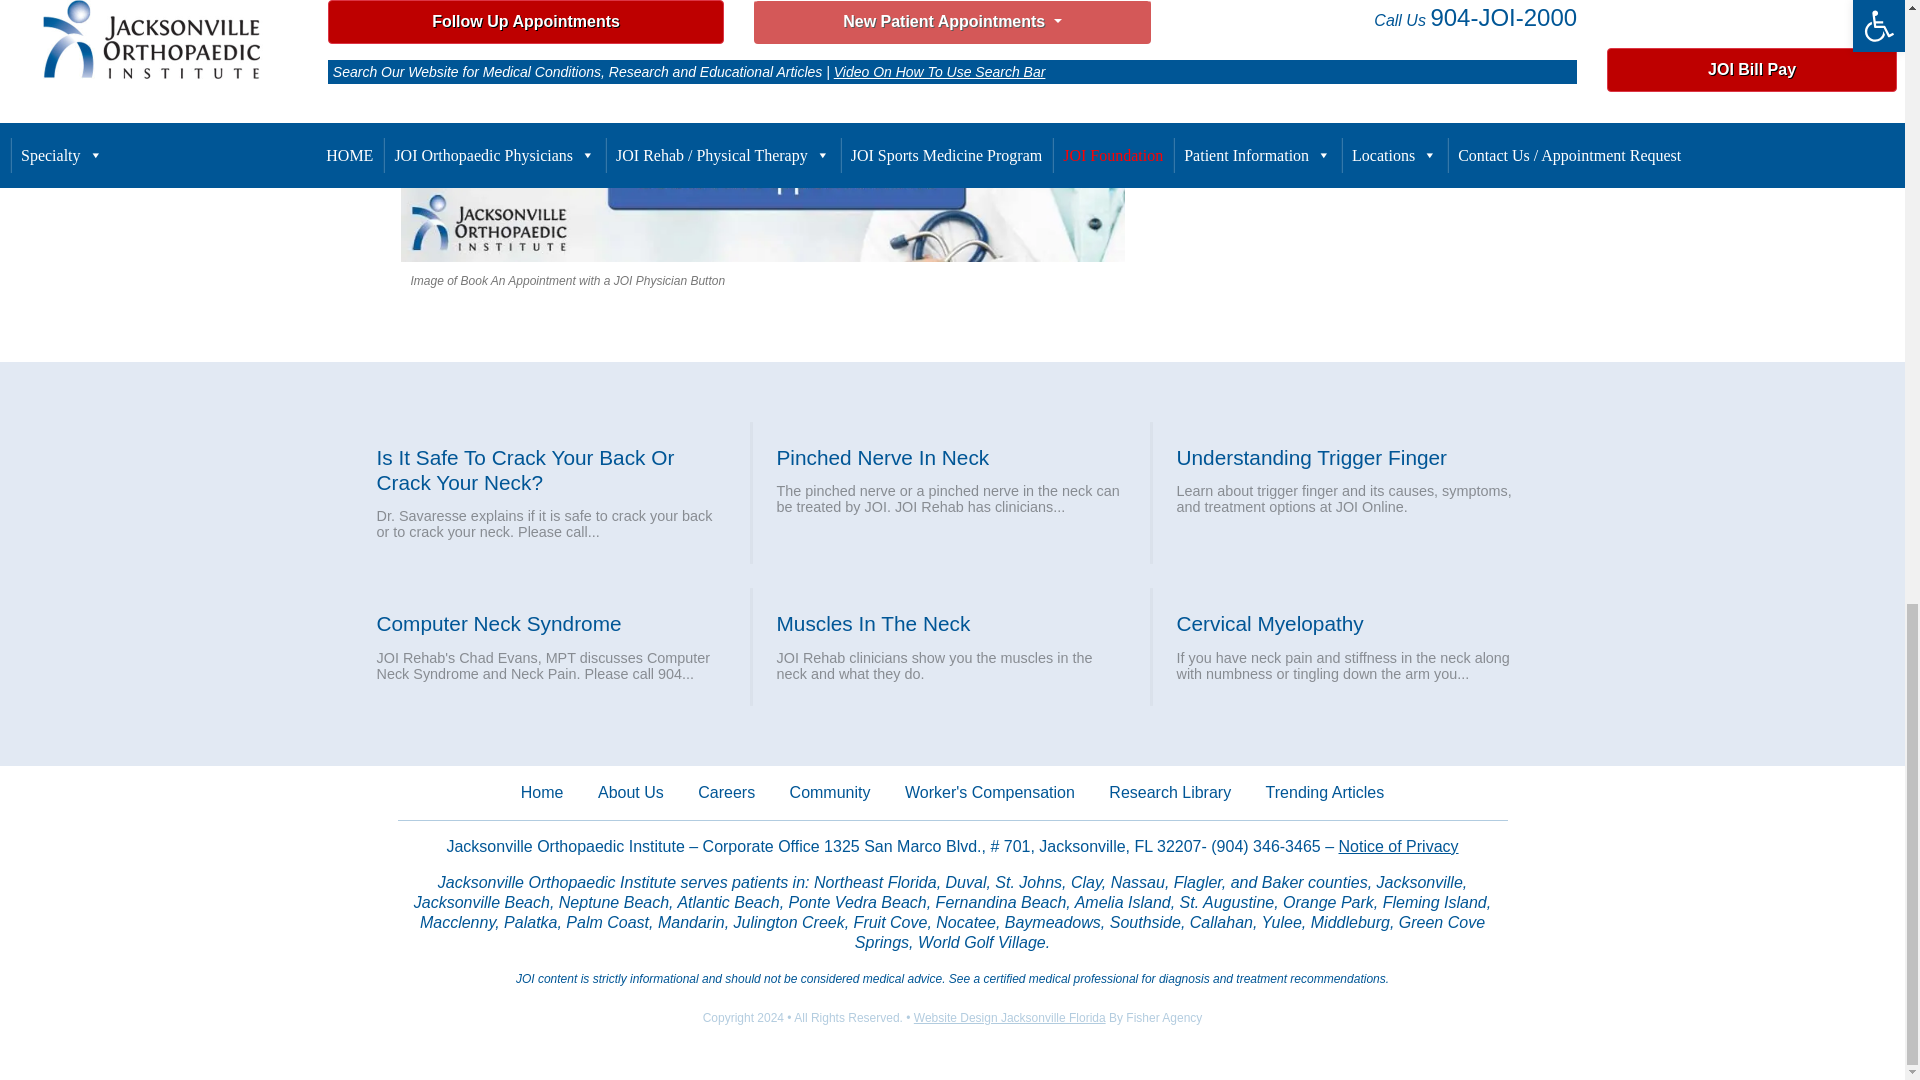  Describe the element at coordinates (100, 1060) in the screenshot. I see `Google conversion frame` at that location.